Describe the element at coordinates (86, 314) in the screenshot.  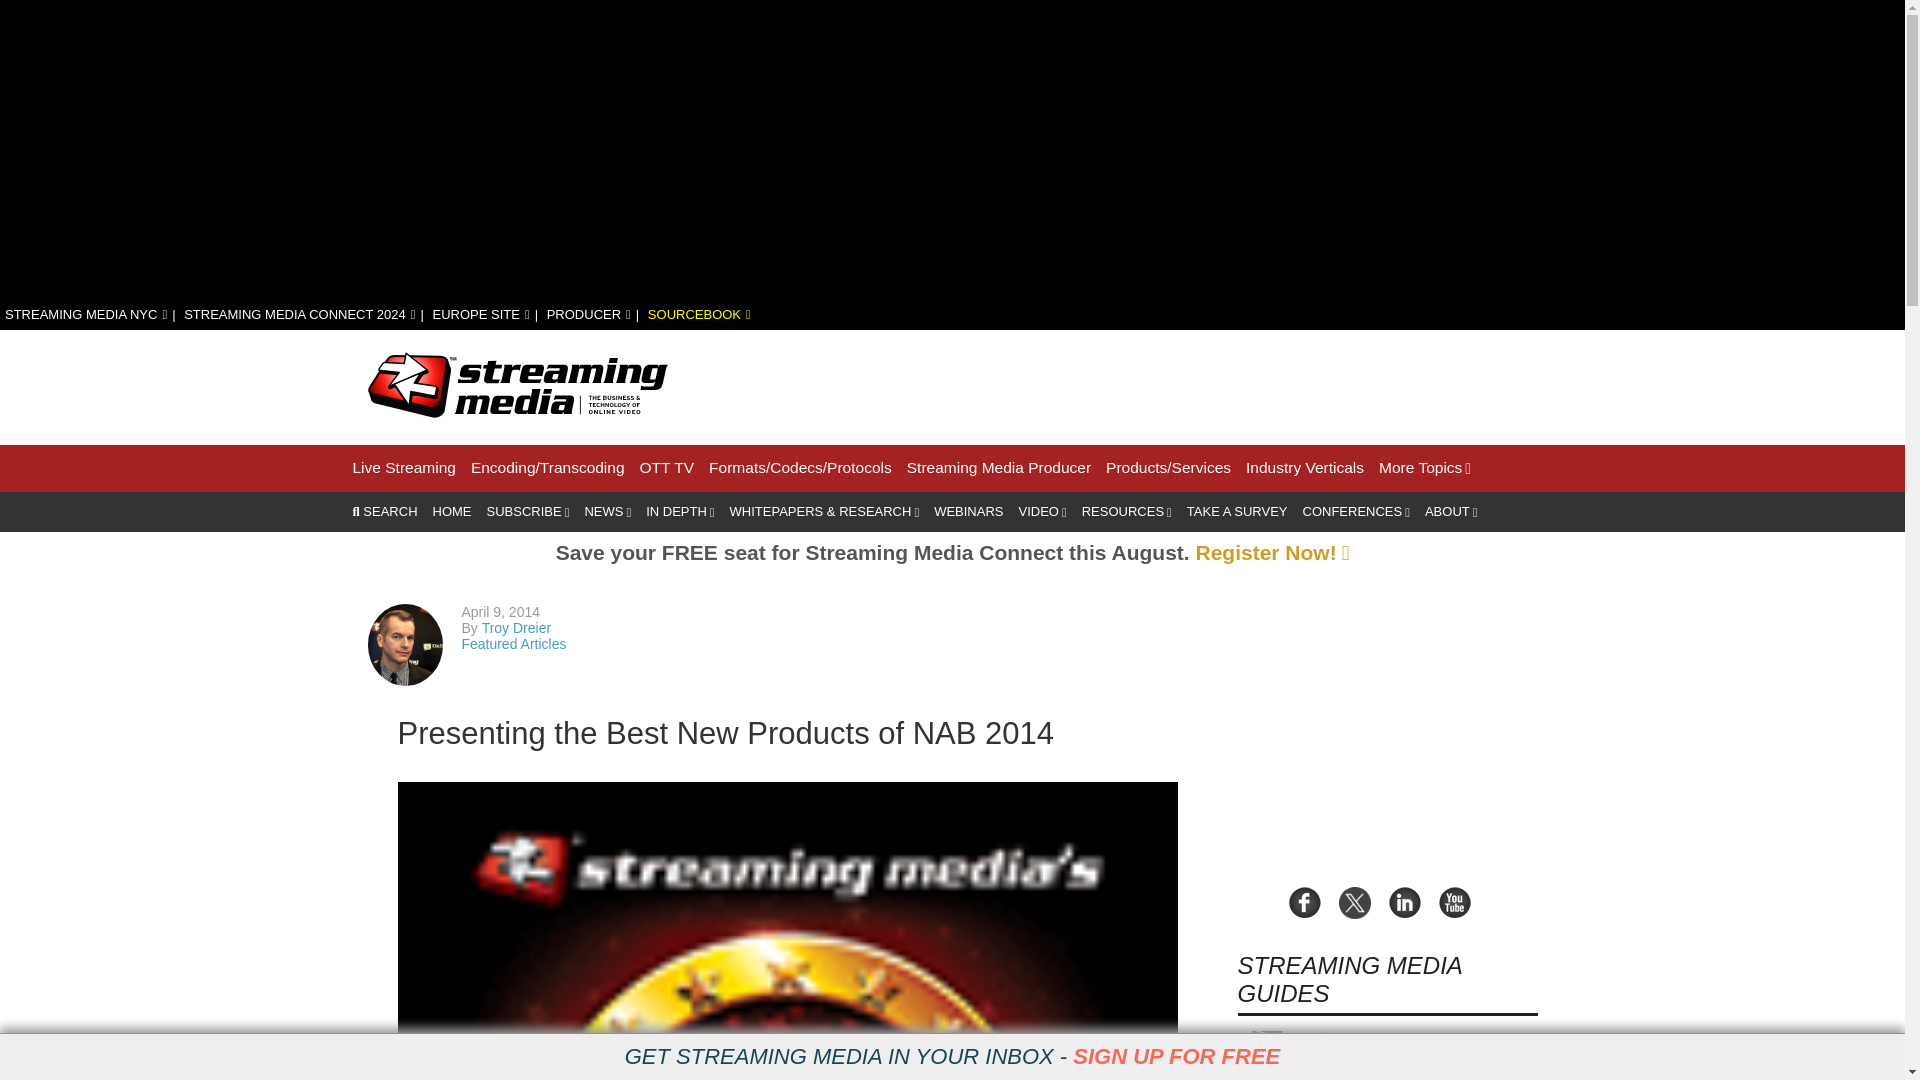
I see `STREAMING MEDIA NYC` at that location.